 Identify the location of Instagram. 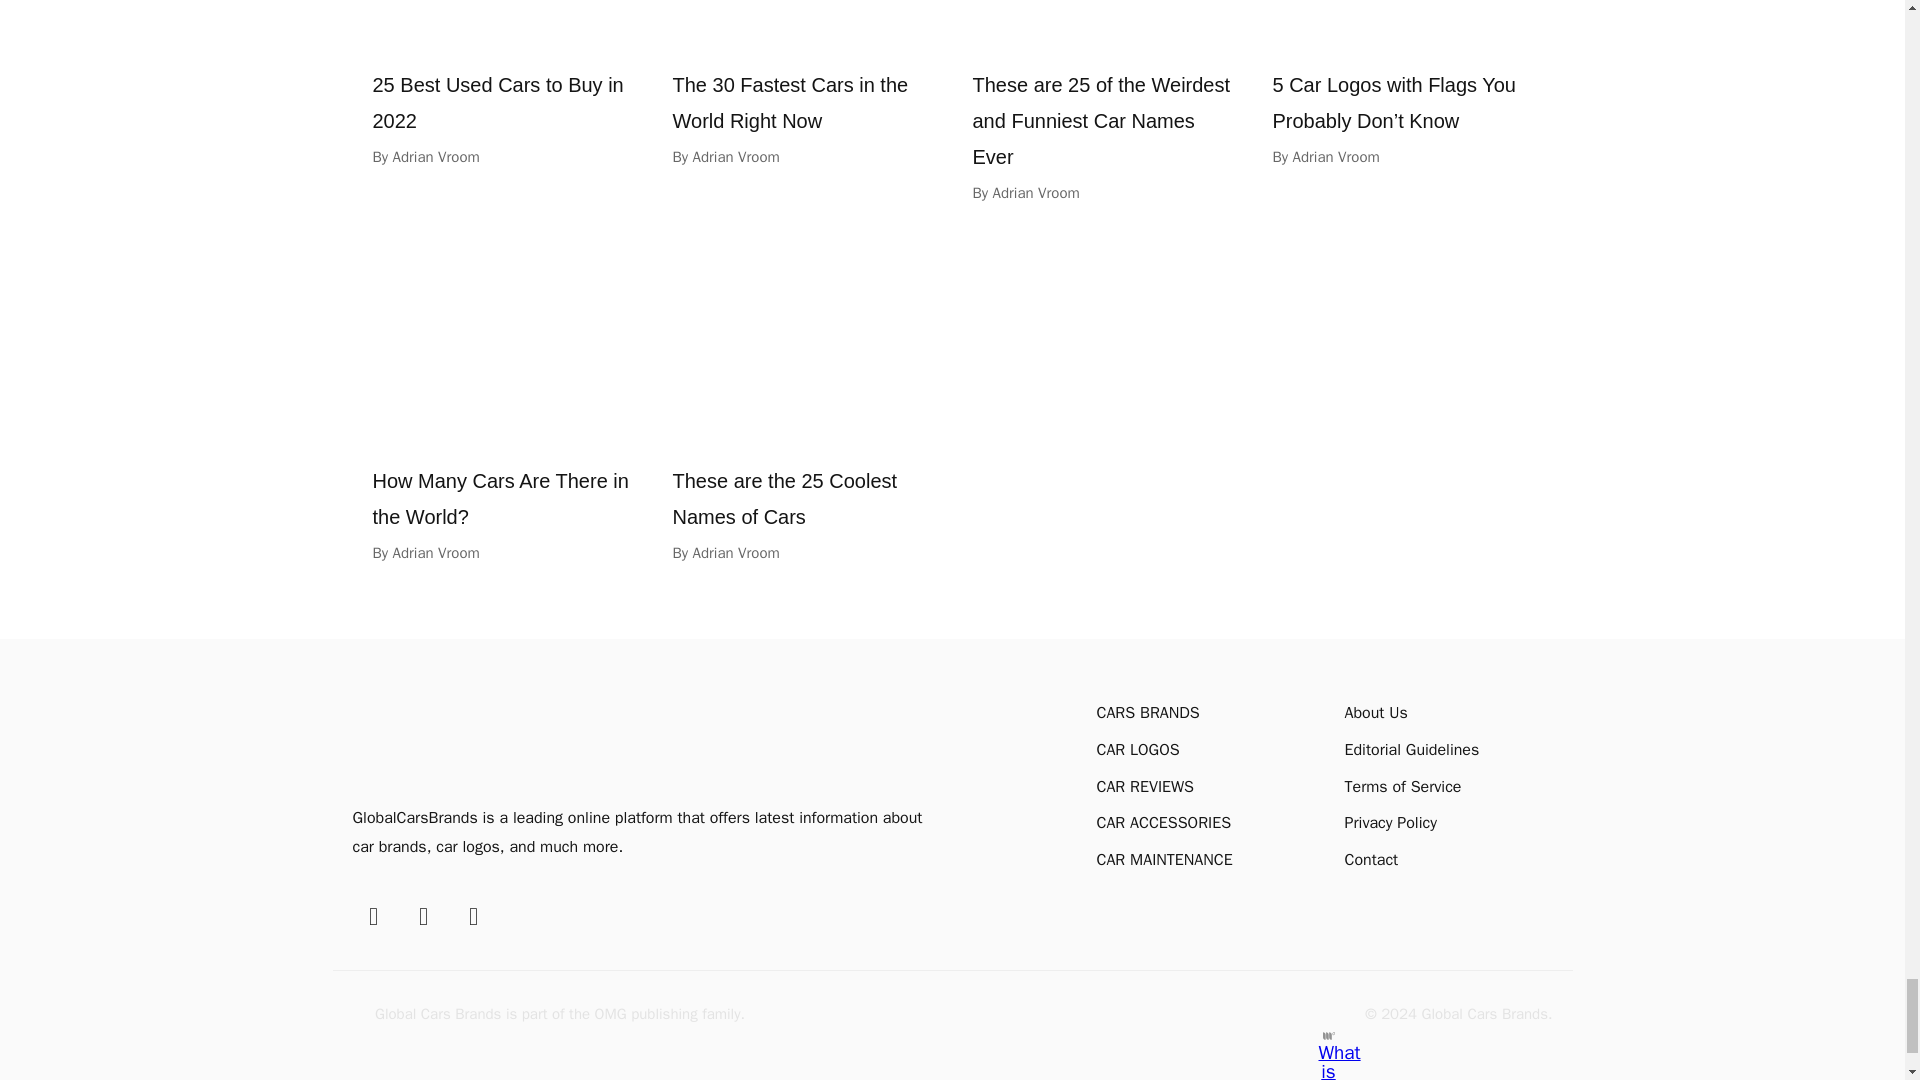
(422, 916).